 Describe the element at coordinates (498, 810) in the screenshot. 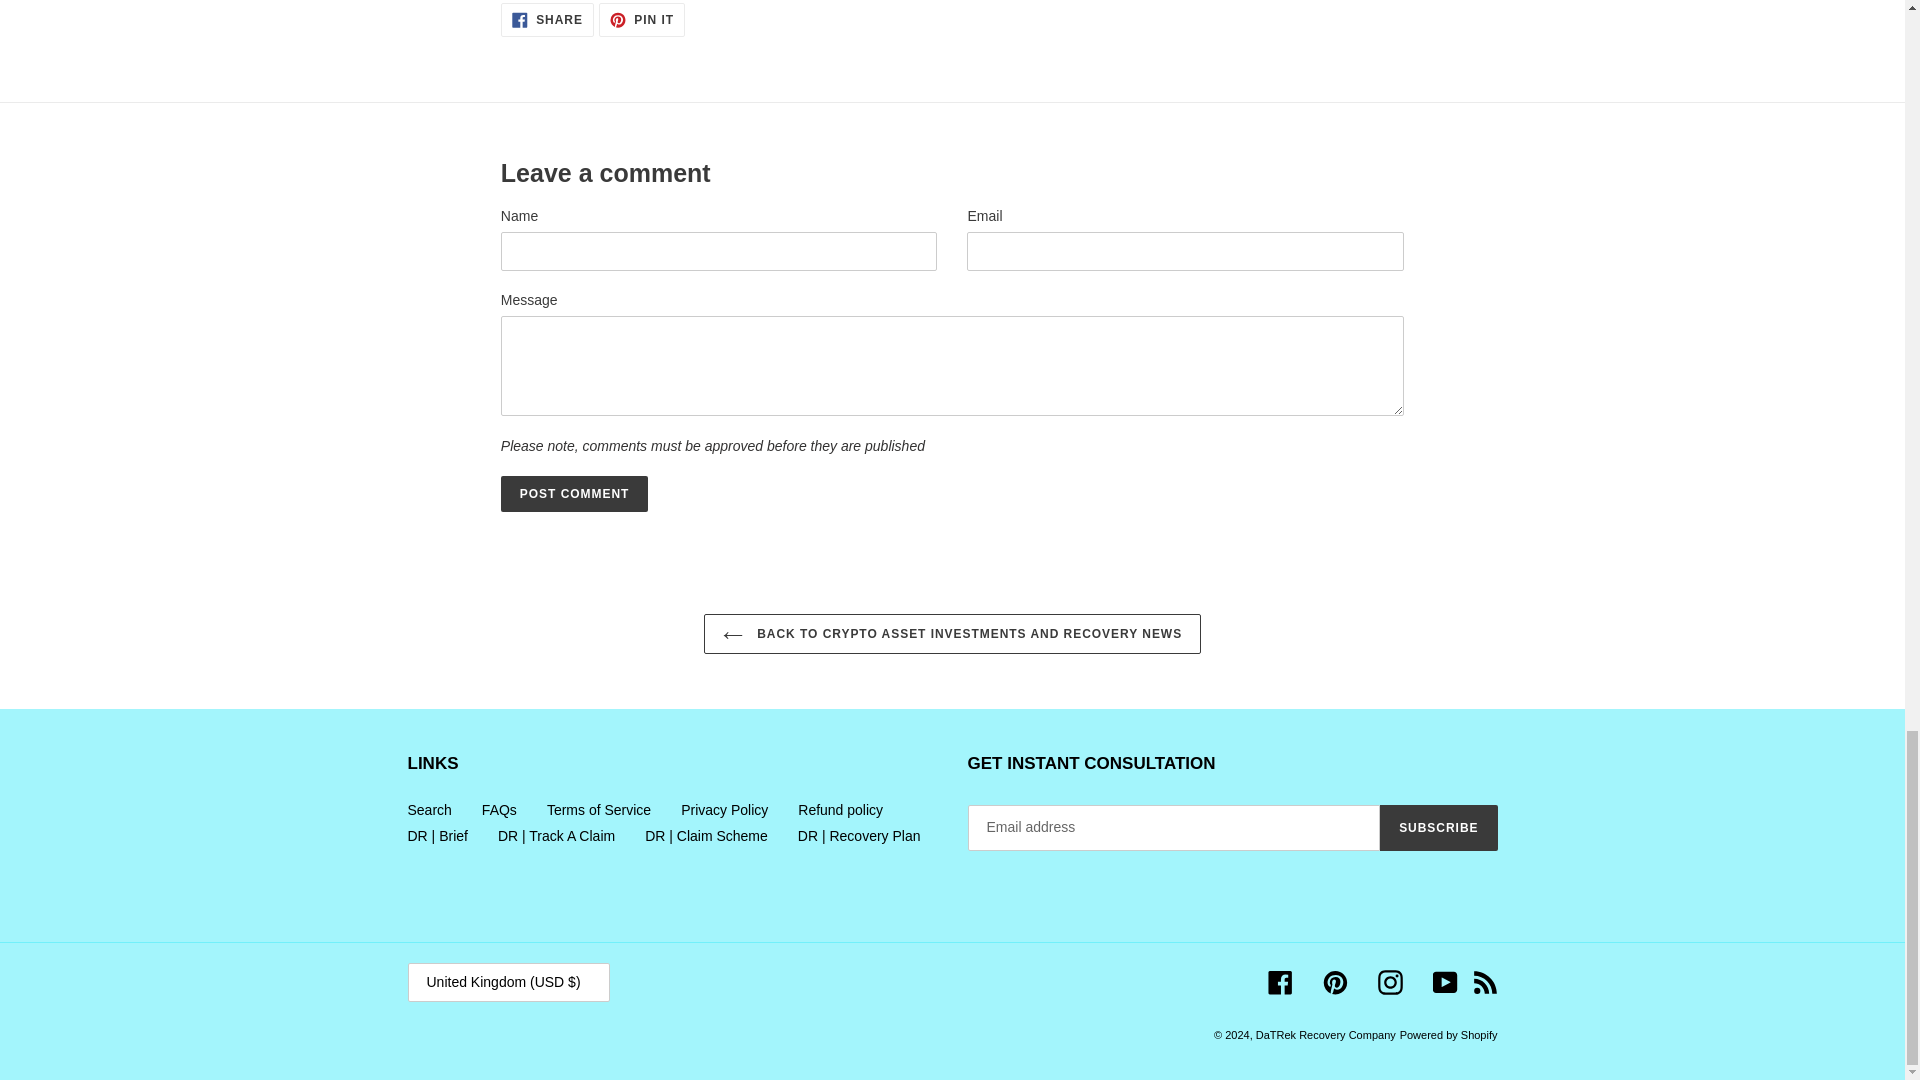

I see `Post comment` at that location.